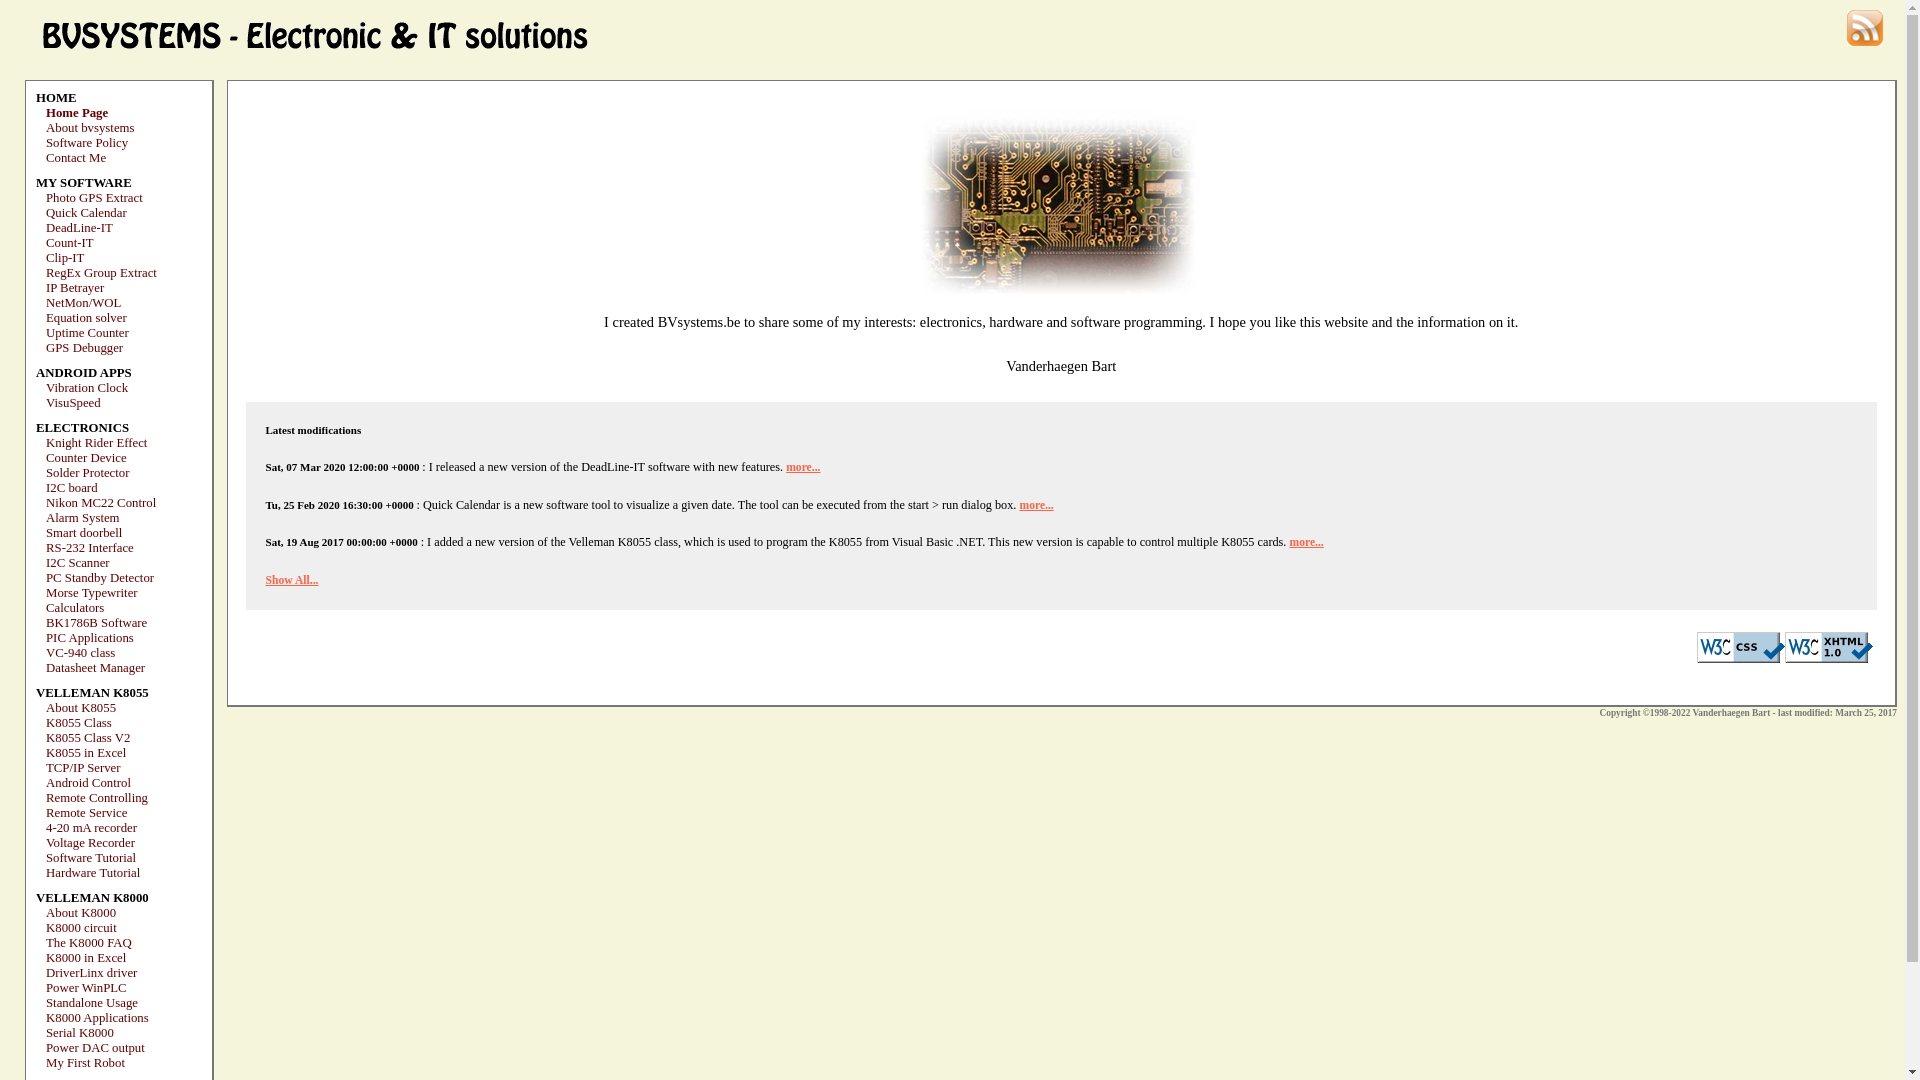  What do you see at coordinates (82, 928) in the screenshot?
I see `K8000 circuit` at bounding box center [82, 928].